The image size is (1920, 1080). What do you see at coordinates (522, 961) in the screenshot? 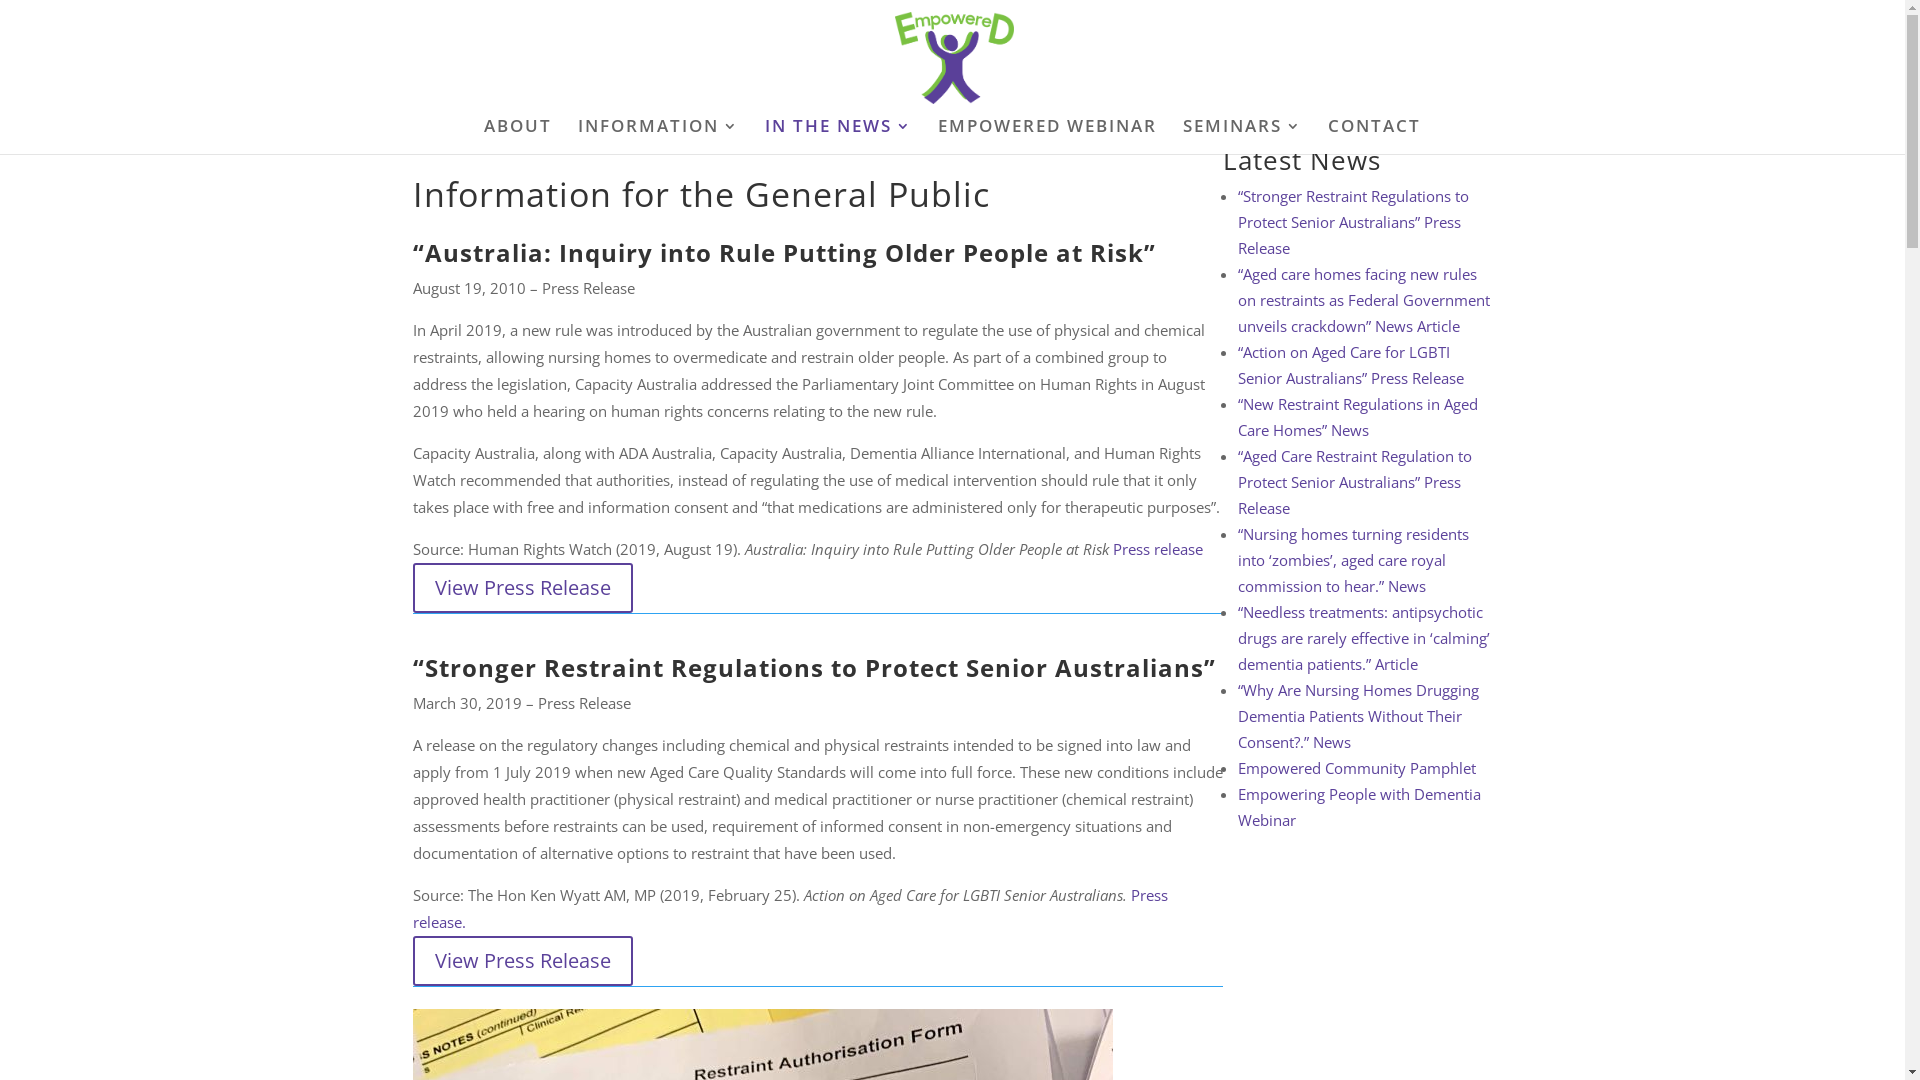
I see `View Press Release` at bounding box center [522, 961].